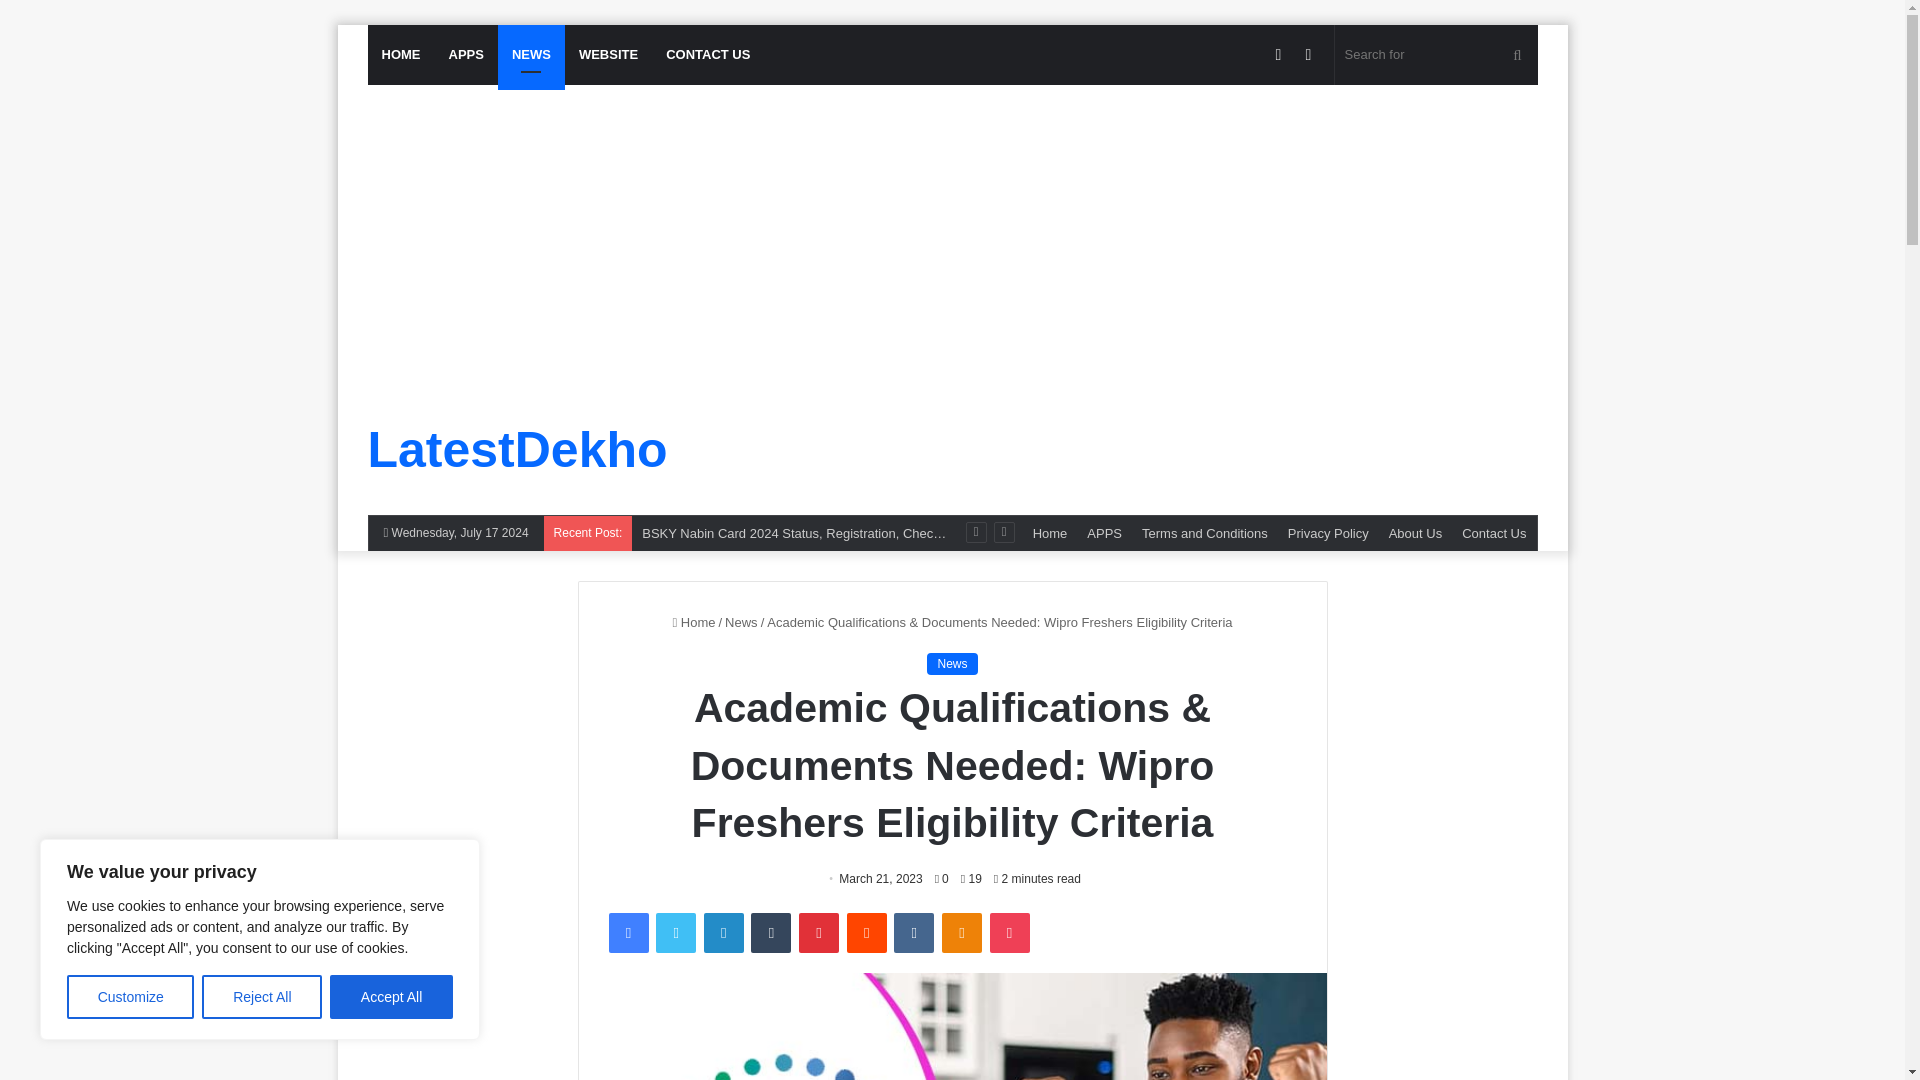 This screenshot has width=1920, height=1080. I want to click on Twitter, so click(676, 932).